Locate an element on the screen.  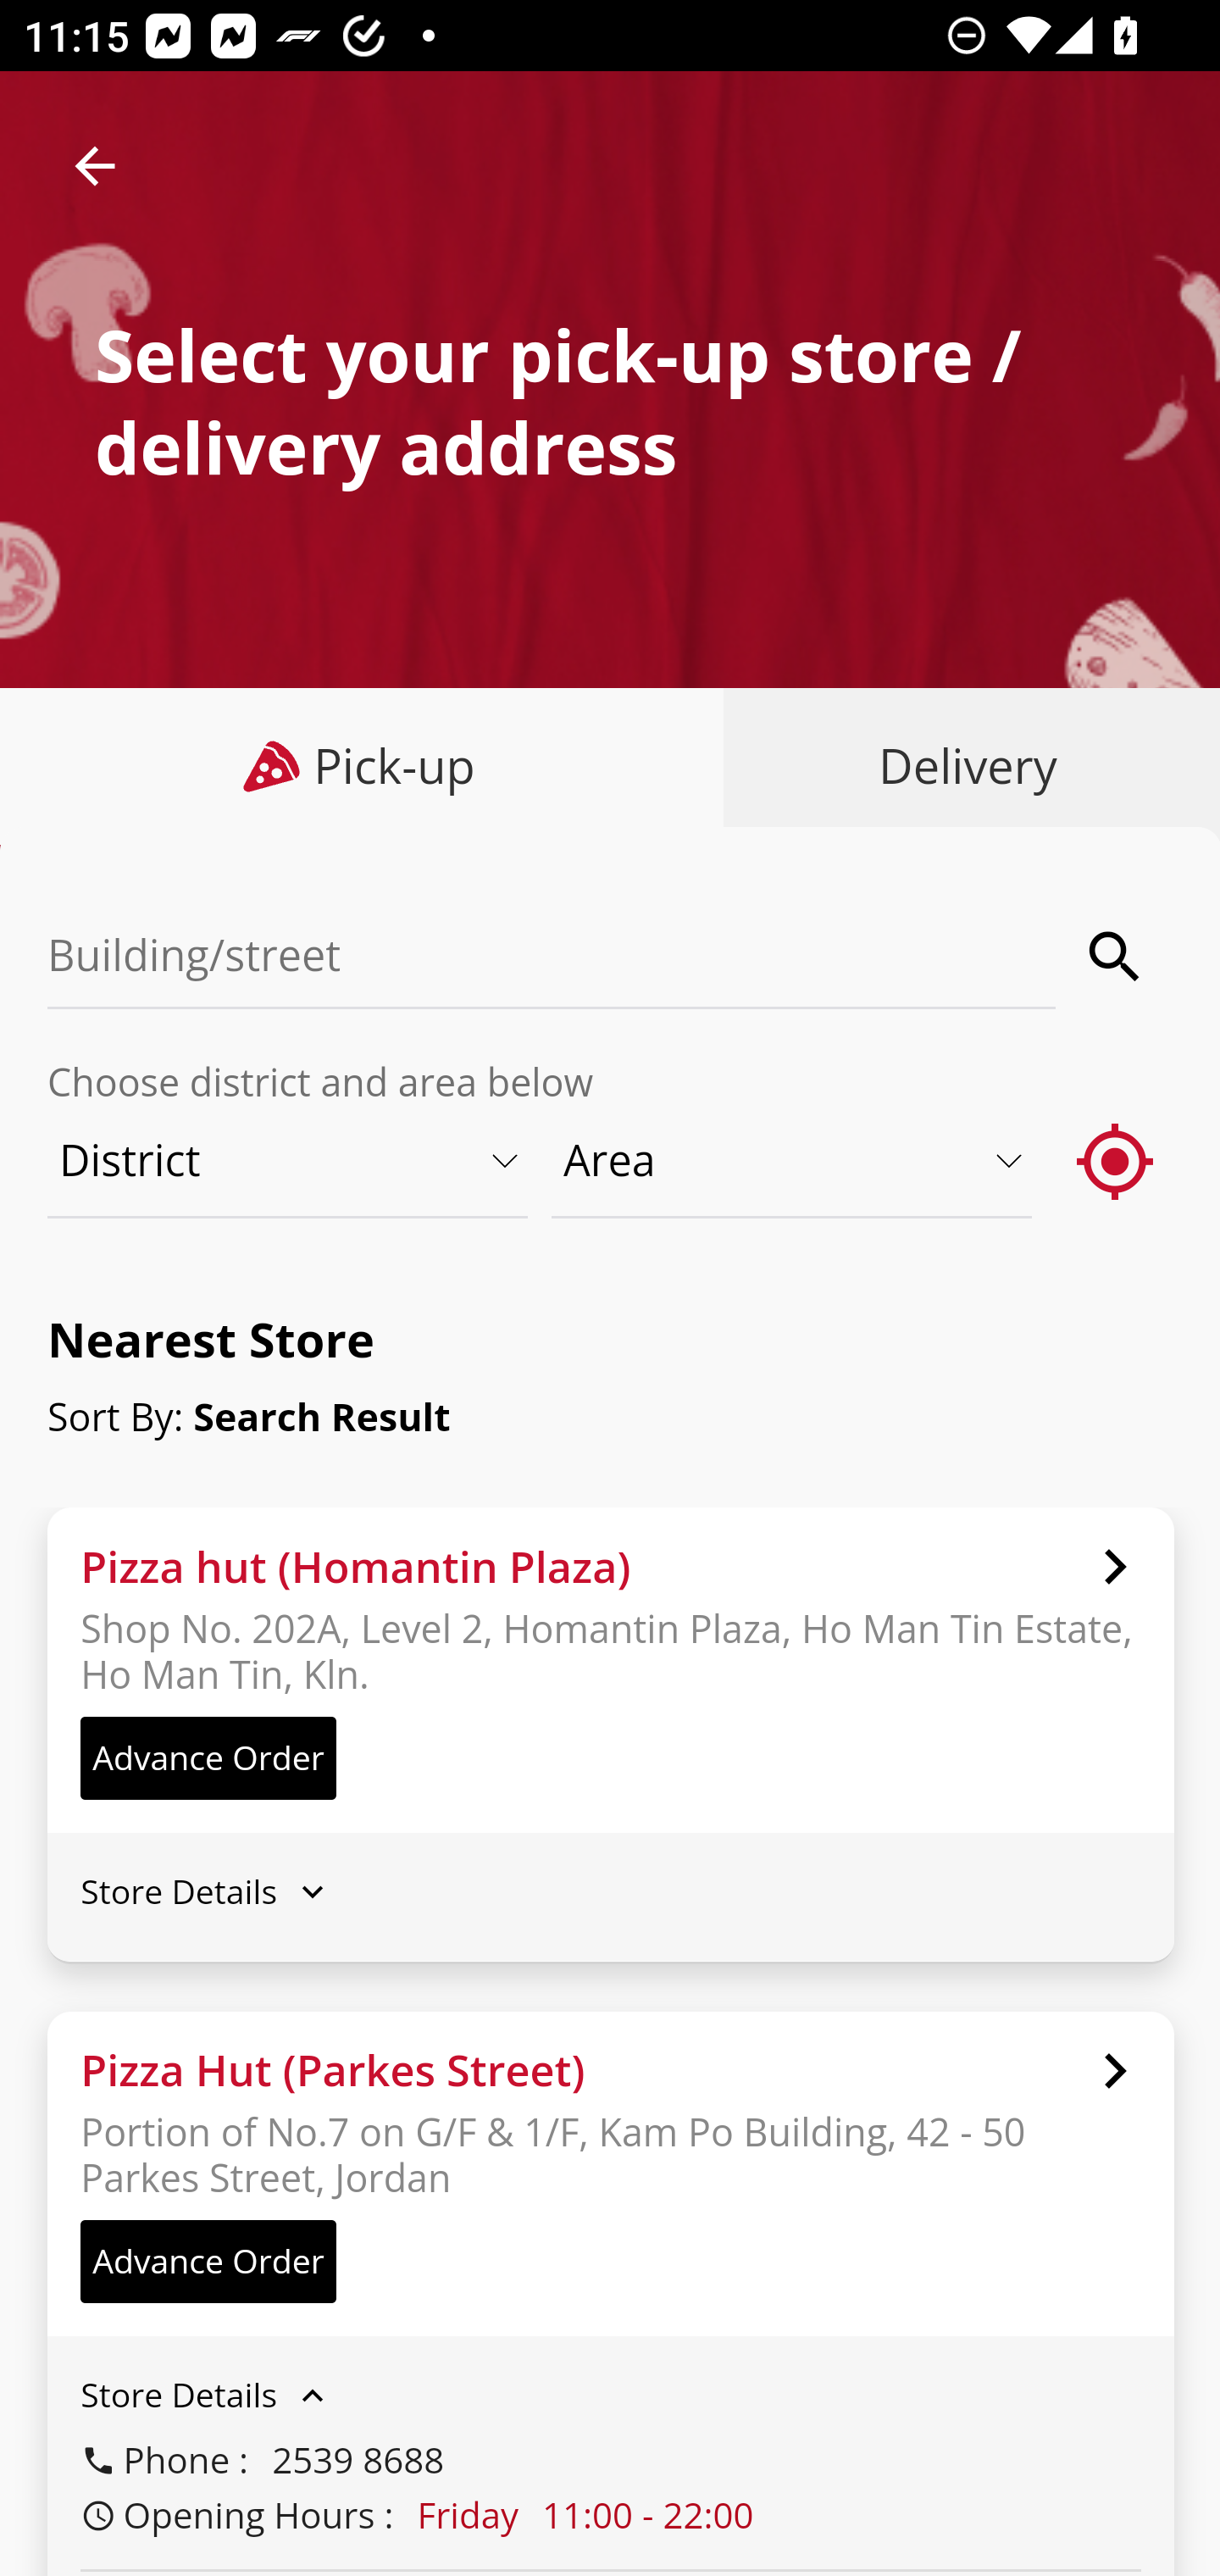
search is located at coordinates (1116, 956).